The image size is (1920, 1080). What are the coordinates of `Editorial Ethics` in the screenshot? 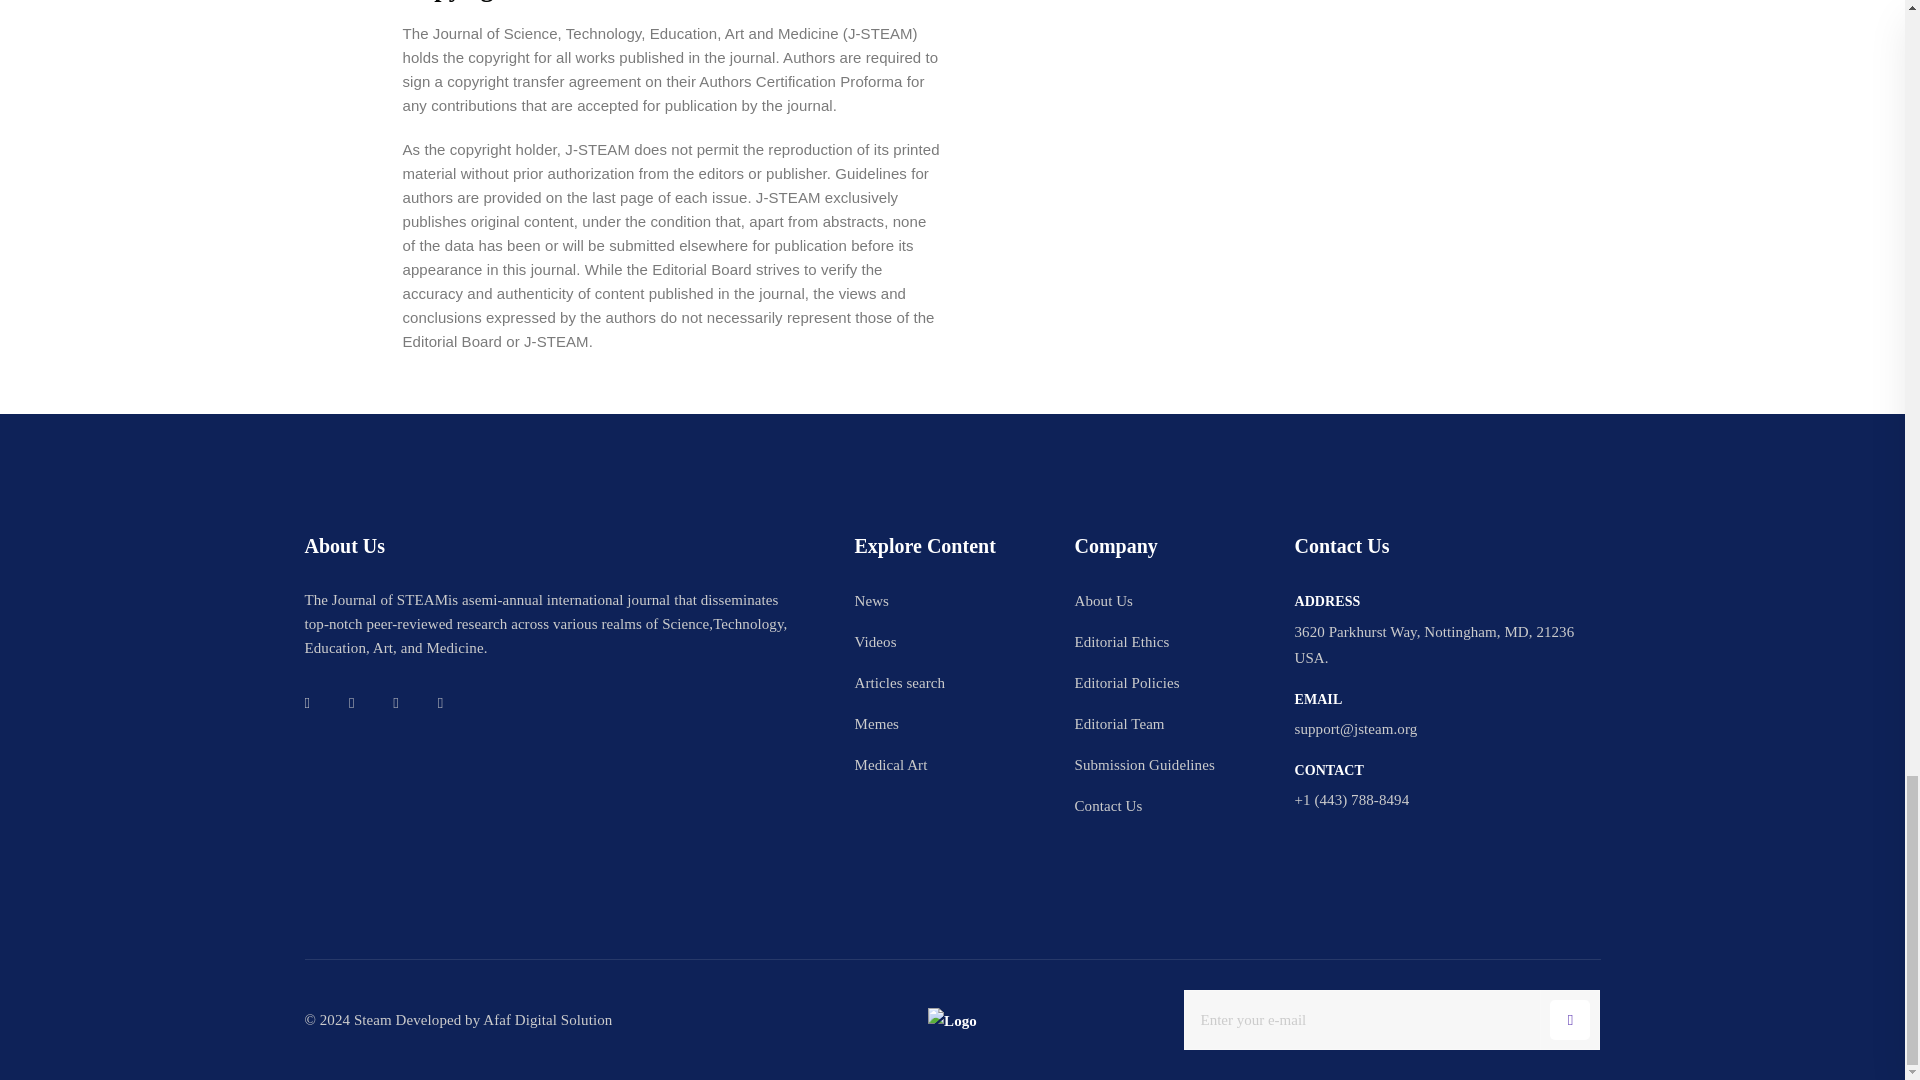 It's located at (1121, 641).